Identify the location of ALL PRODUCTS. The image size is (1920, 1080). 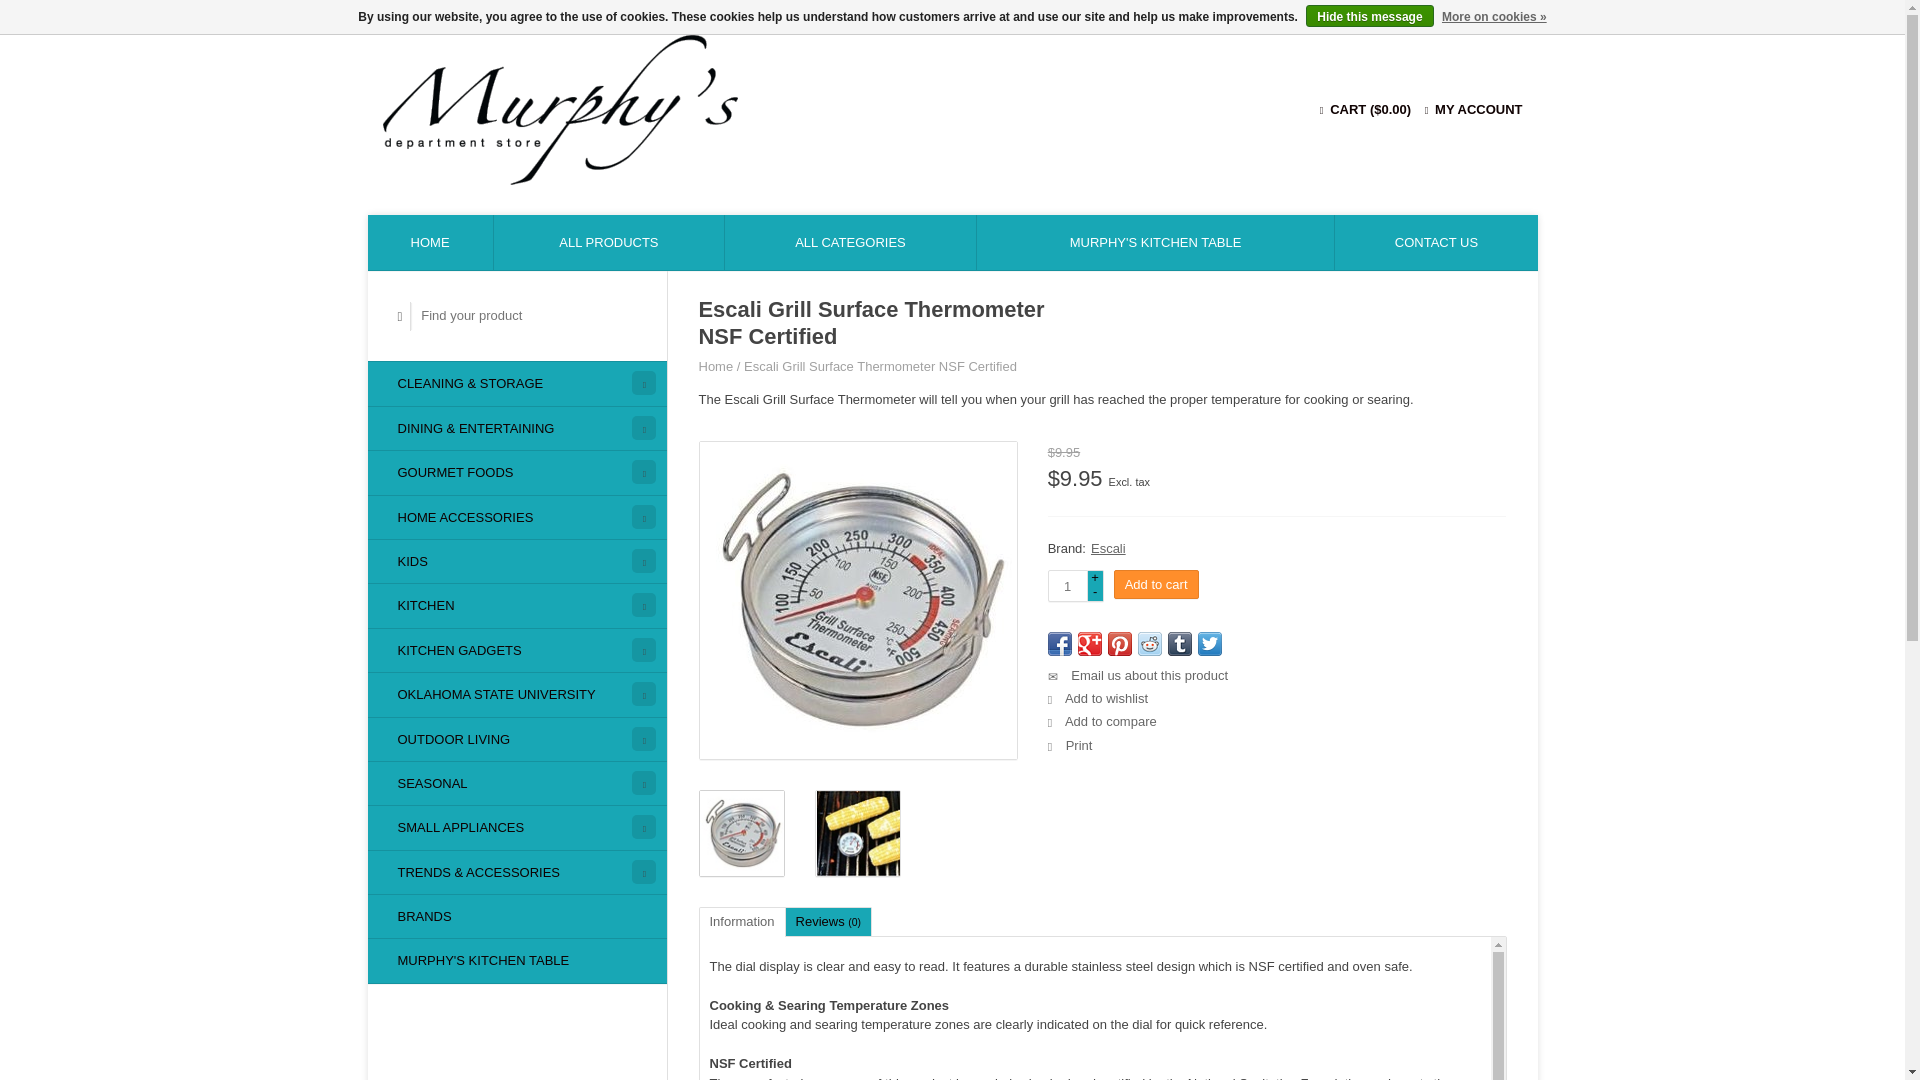
(609, 242).